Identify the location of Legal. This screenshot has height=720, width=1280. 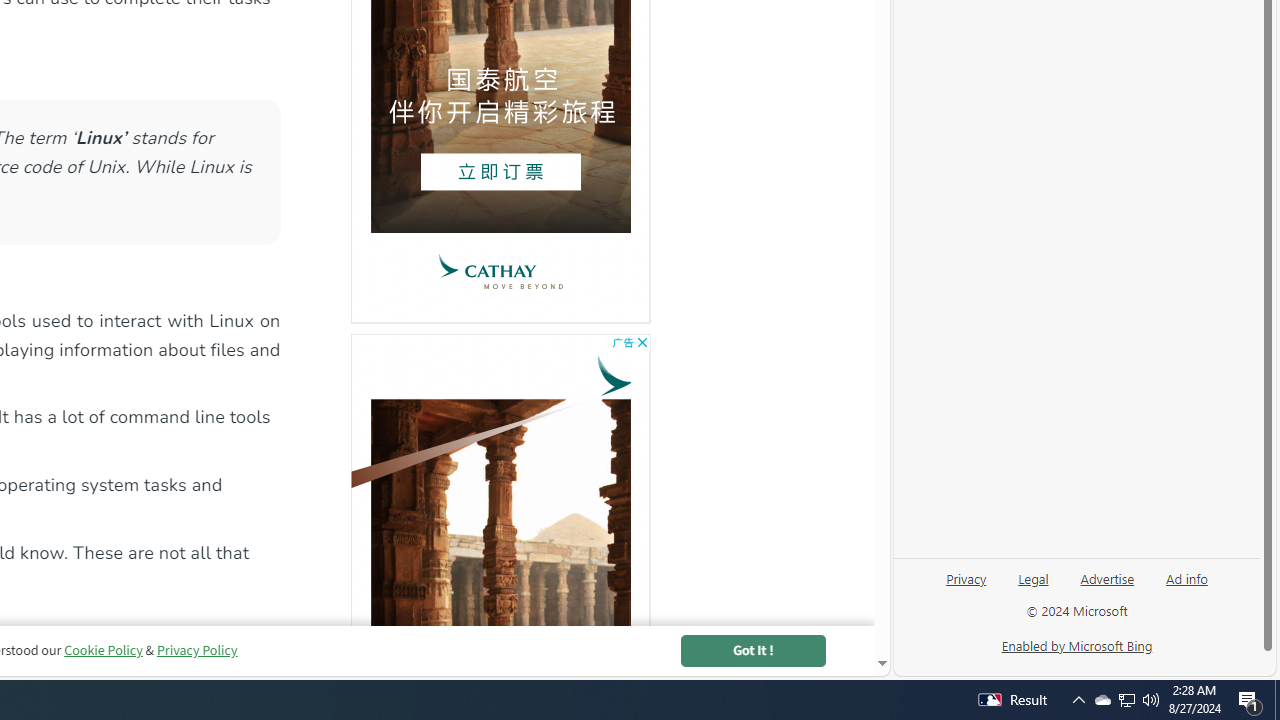
(1033, 586).